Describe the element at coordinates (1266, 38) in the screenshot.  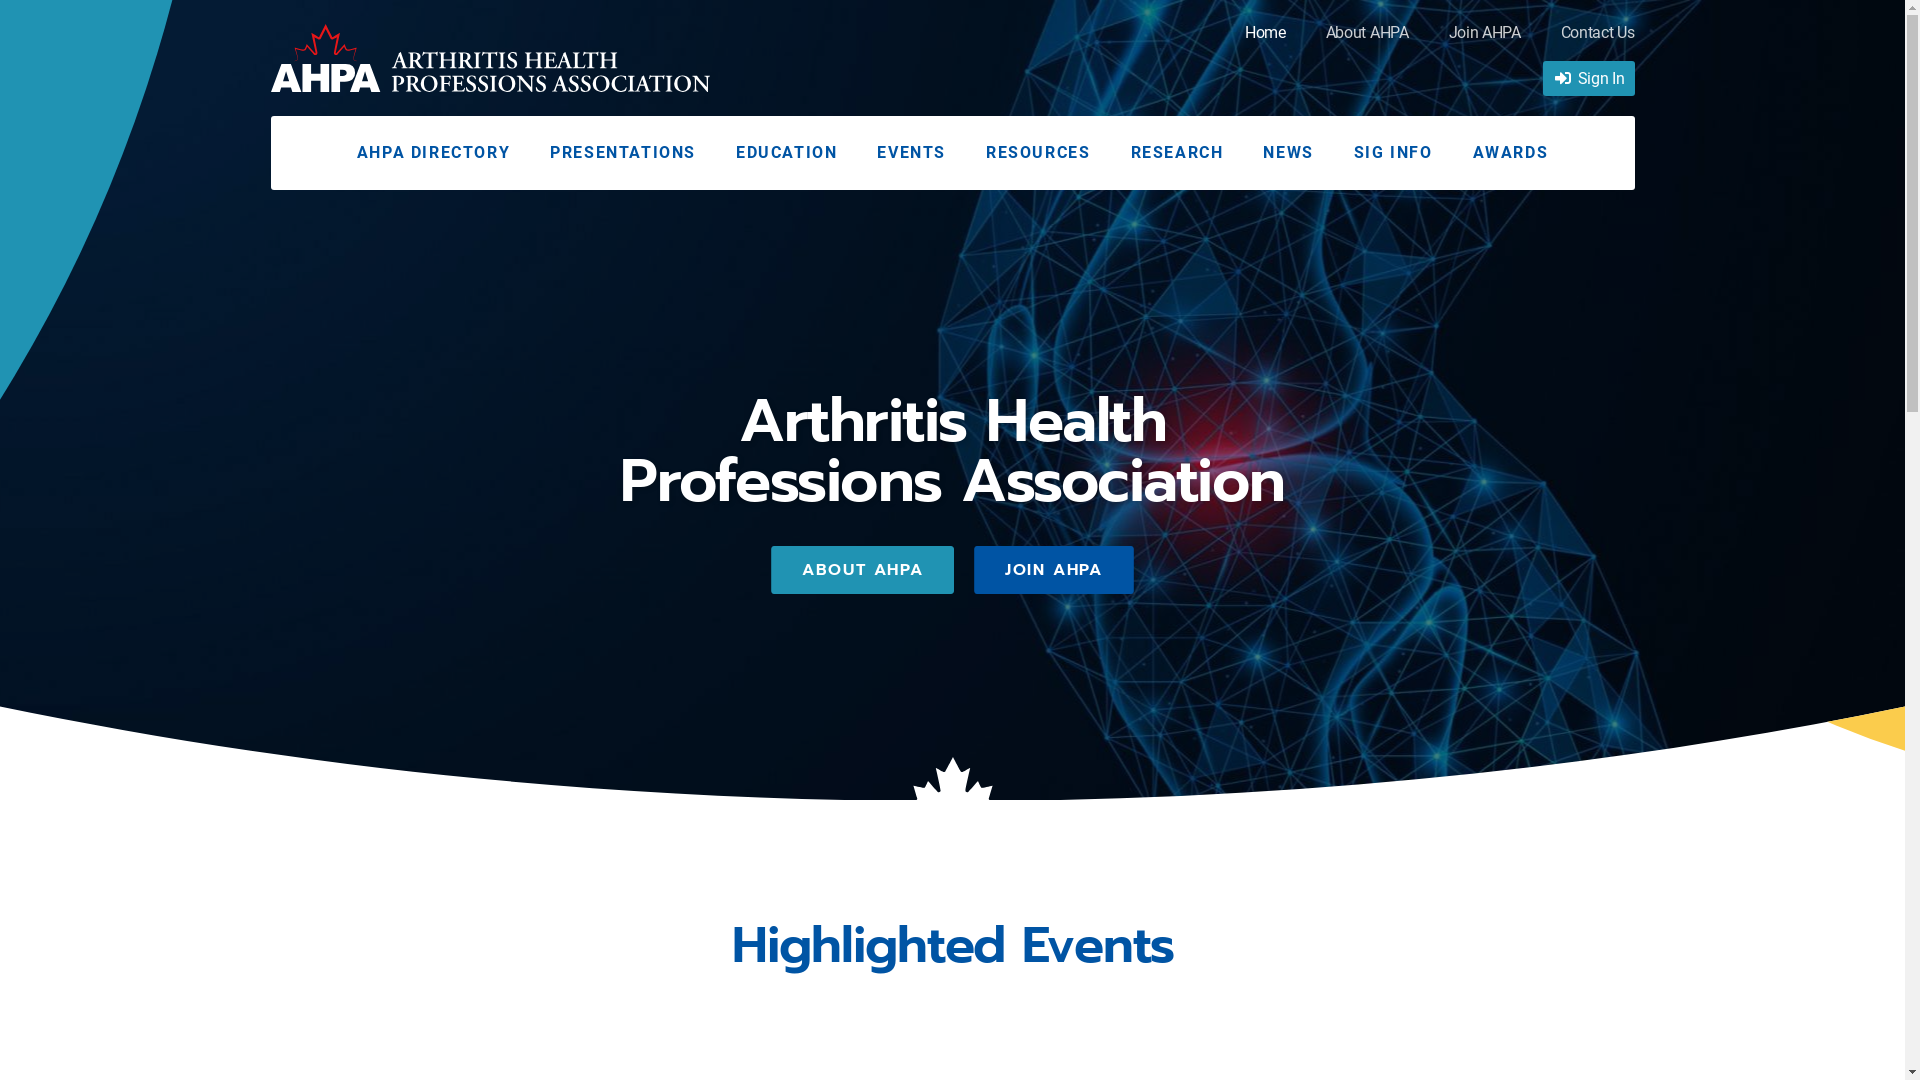
I see `Home` at that location.